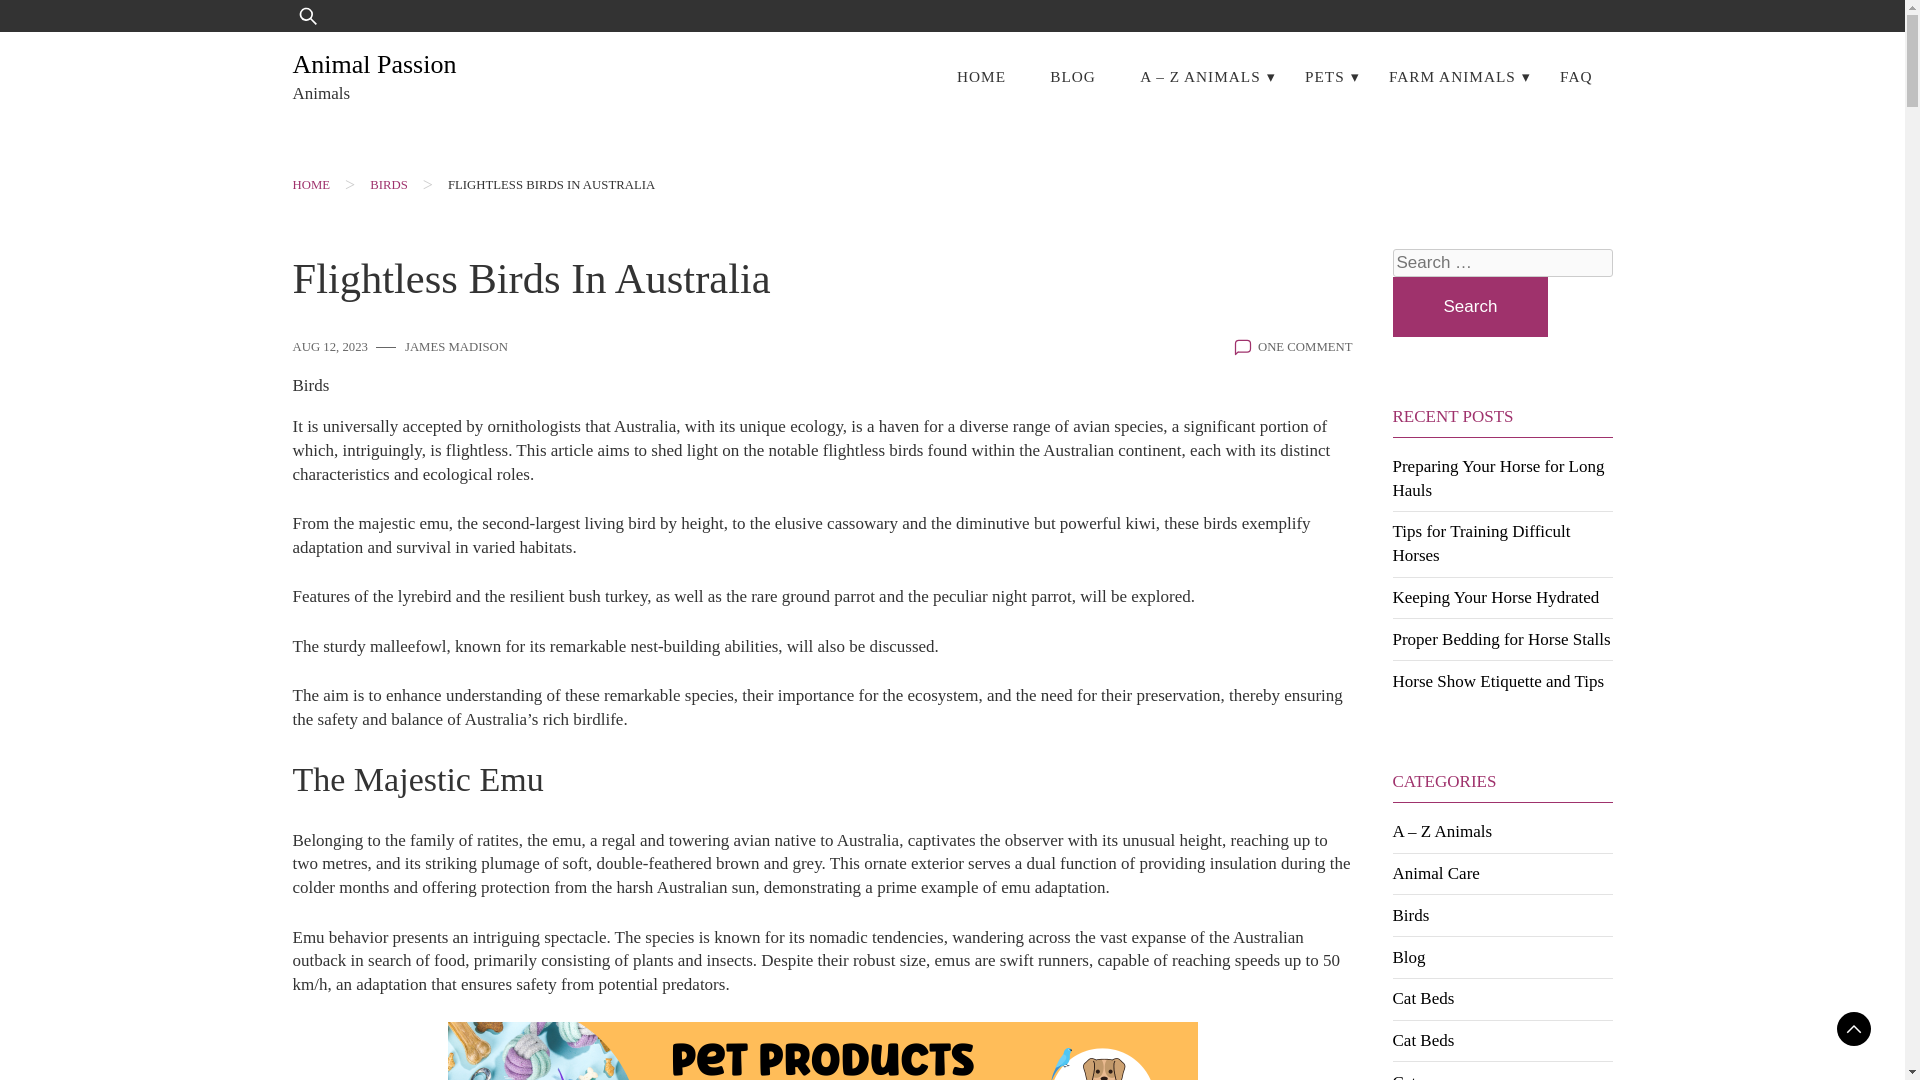  Describe the element at coordinates (1470, 306) in the screenshot. I see `Search` at that location.